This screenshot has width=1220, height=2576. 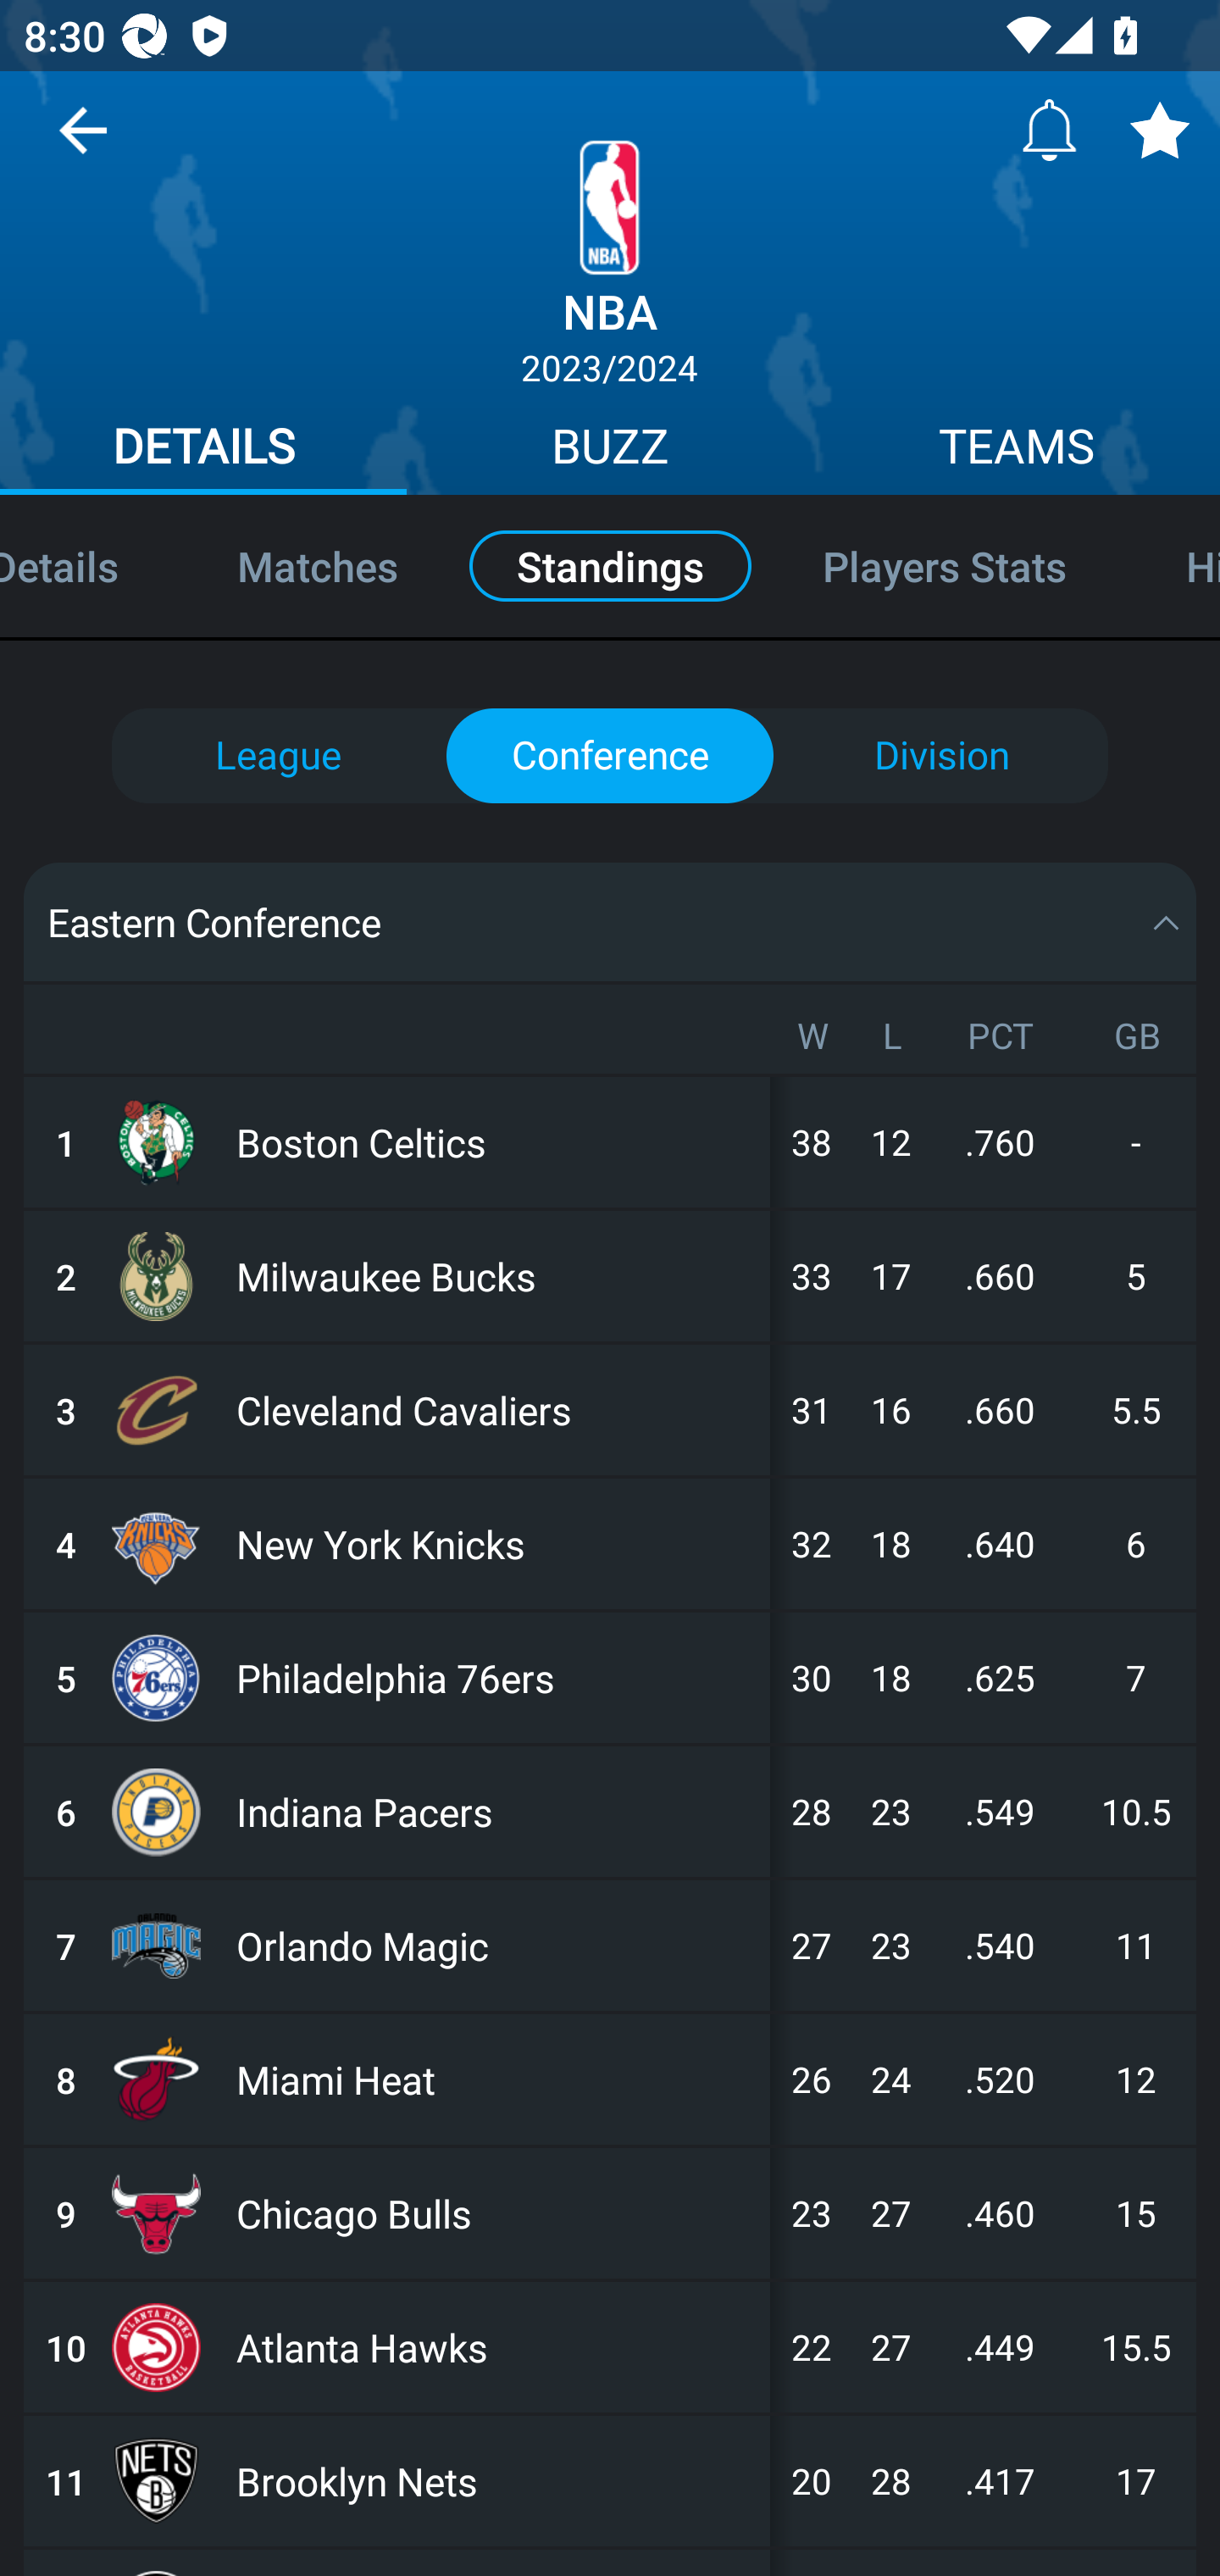 What do you see at coordinates (610, 1410) in the screenshot?
I see `3 Cleveland Cavaliers 31 16 .660 5.5` at bounding box center [610, 1410].